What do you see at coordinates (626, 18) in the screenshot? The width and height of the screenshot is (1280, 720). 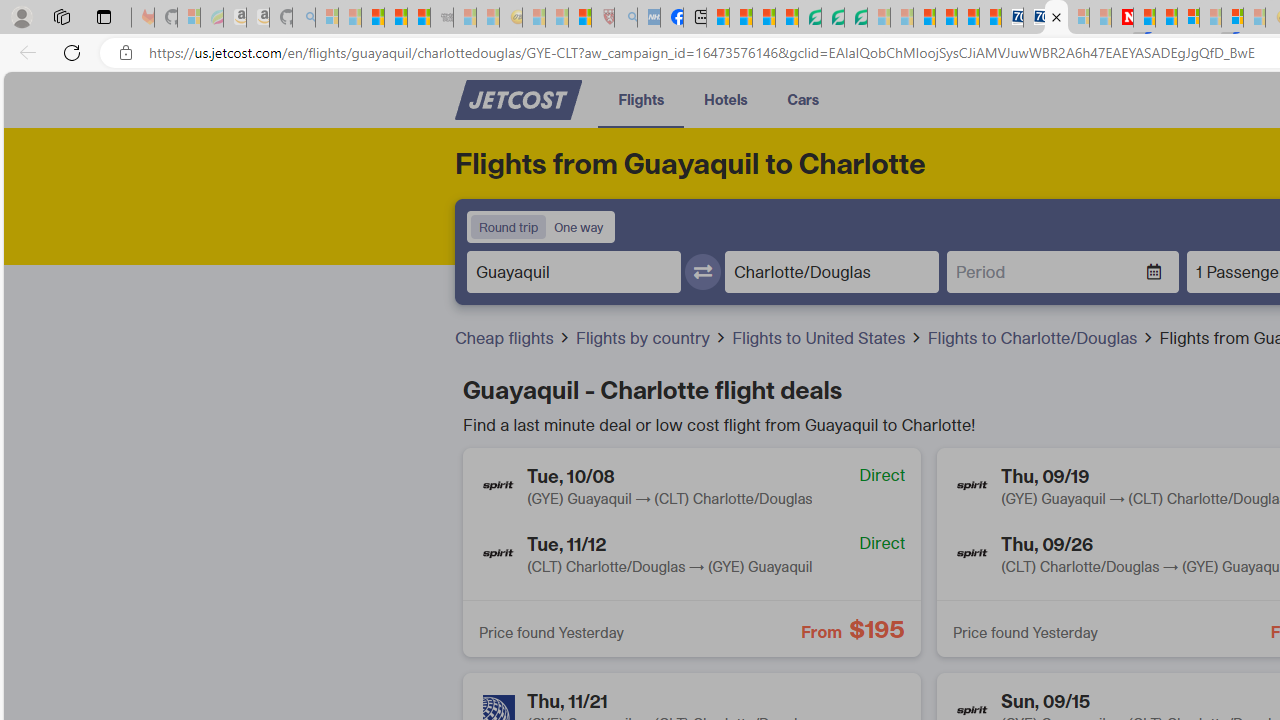 I see `list of asthma inhalers uk - Search - Sleeping` at bounding box center [626, 18].